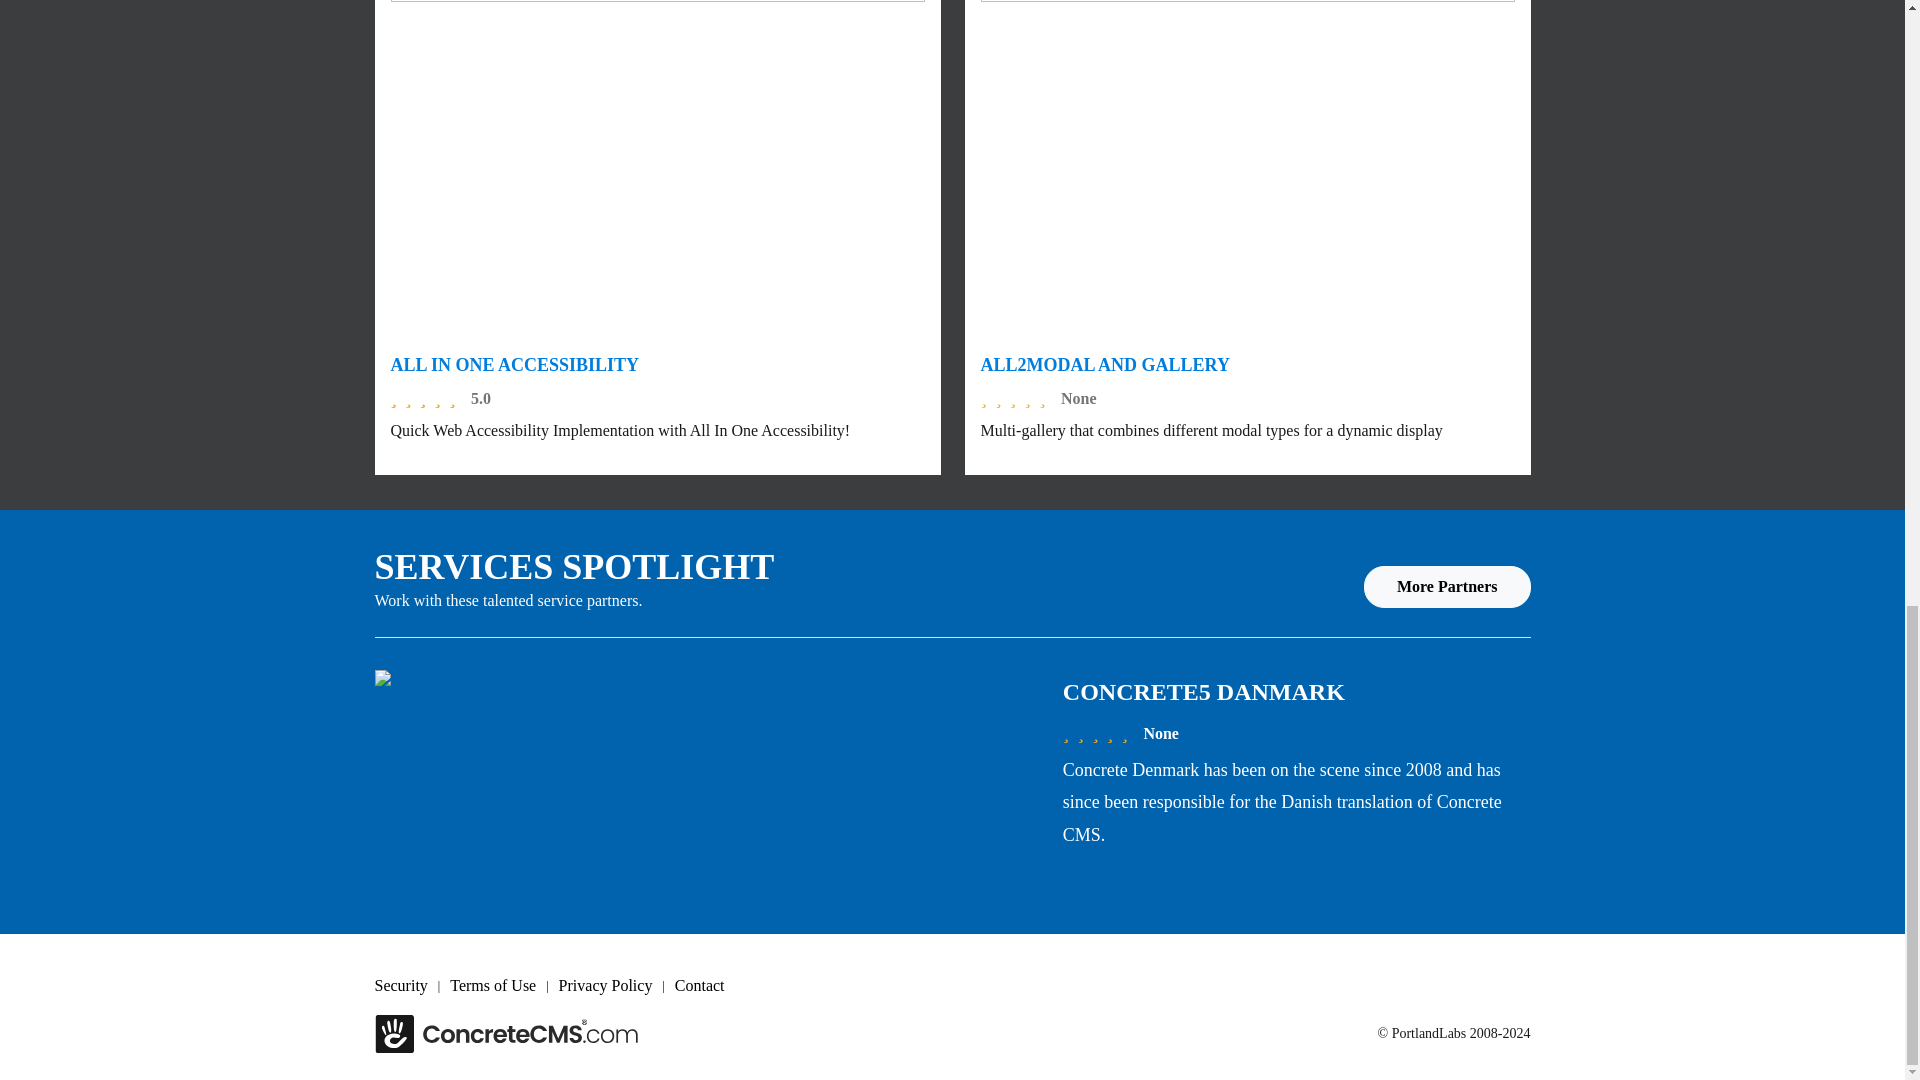 The width and height of the screenshot is (1920, 1080). I want to click on More Partners, so click(1446, 586).